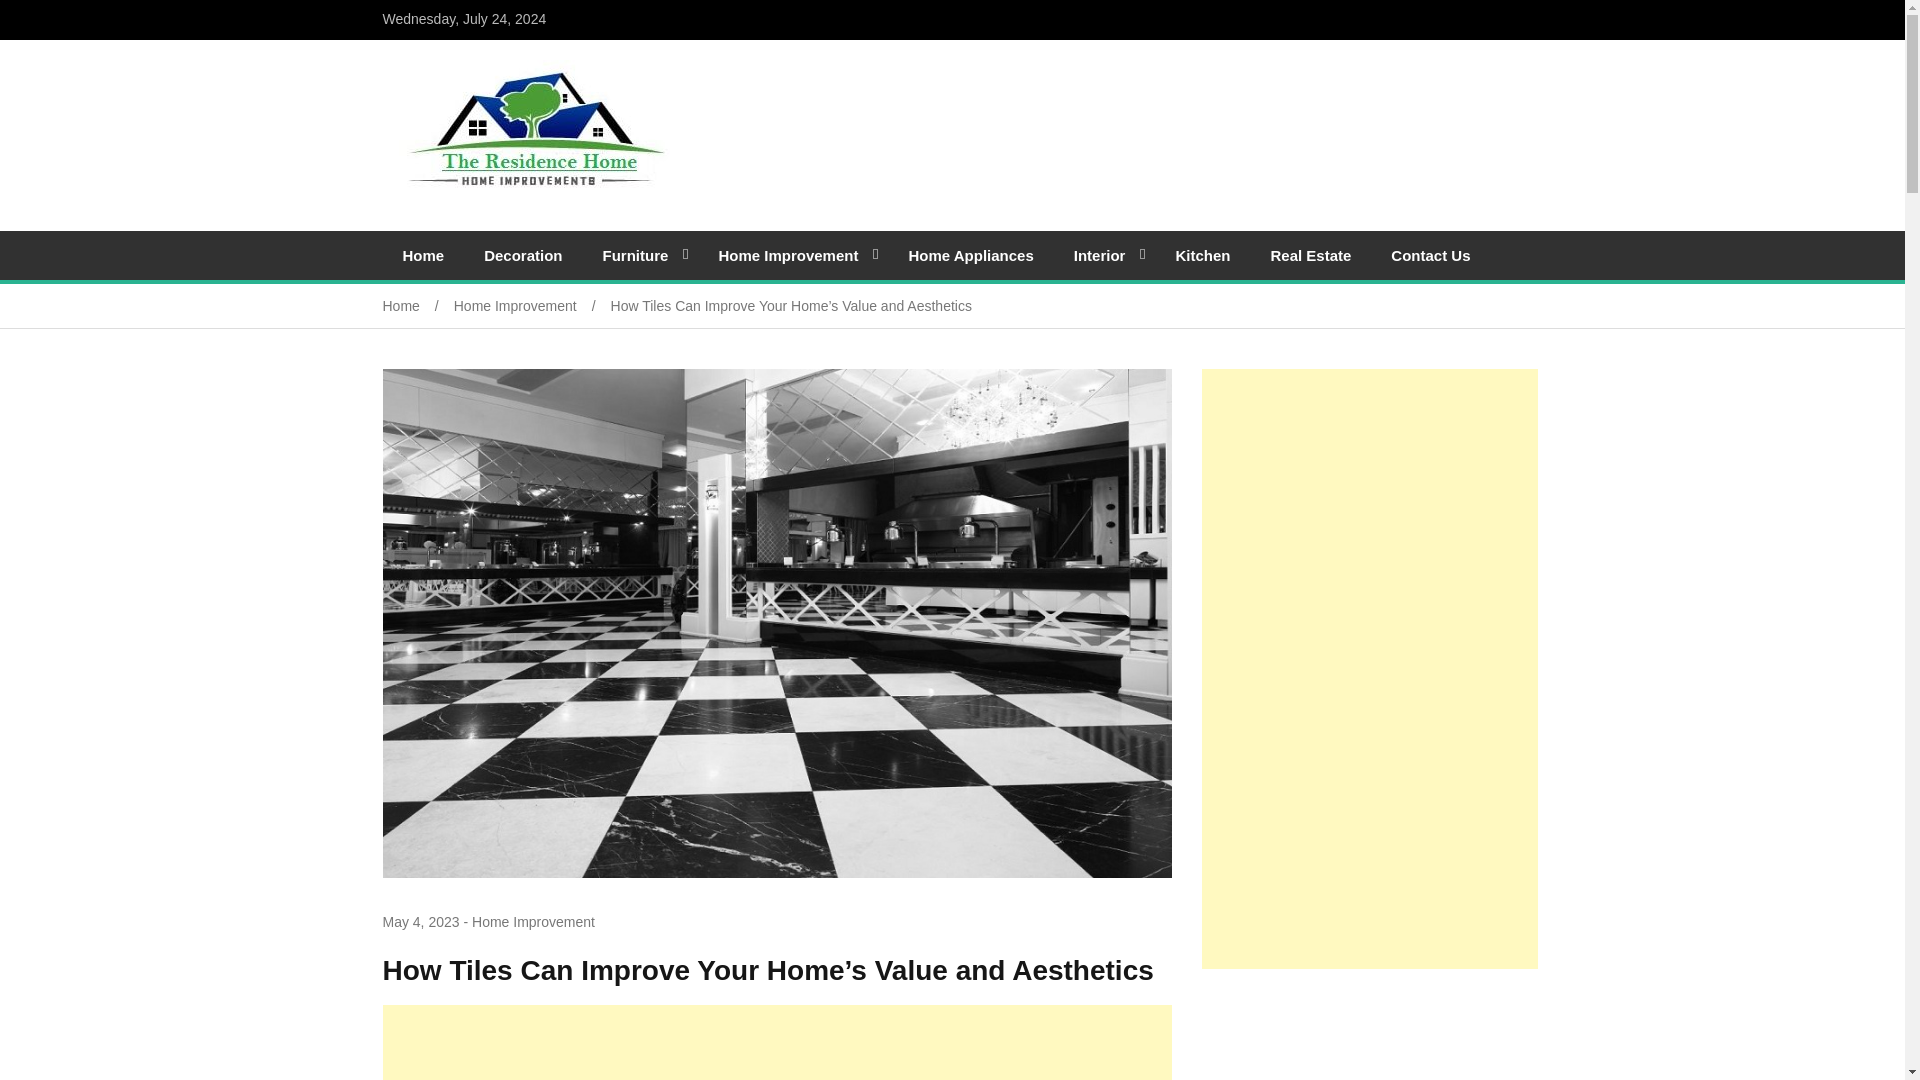 The height and width of the screenshot is (1080, 1920). Describe the element at coordinates (792, 255) in the screenshot. I see `Home Improvement` at that location.